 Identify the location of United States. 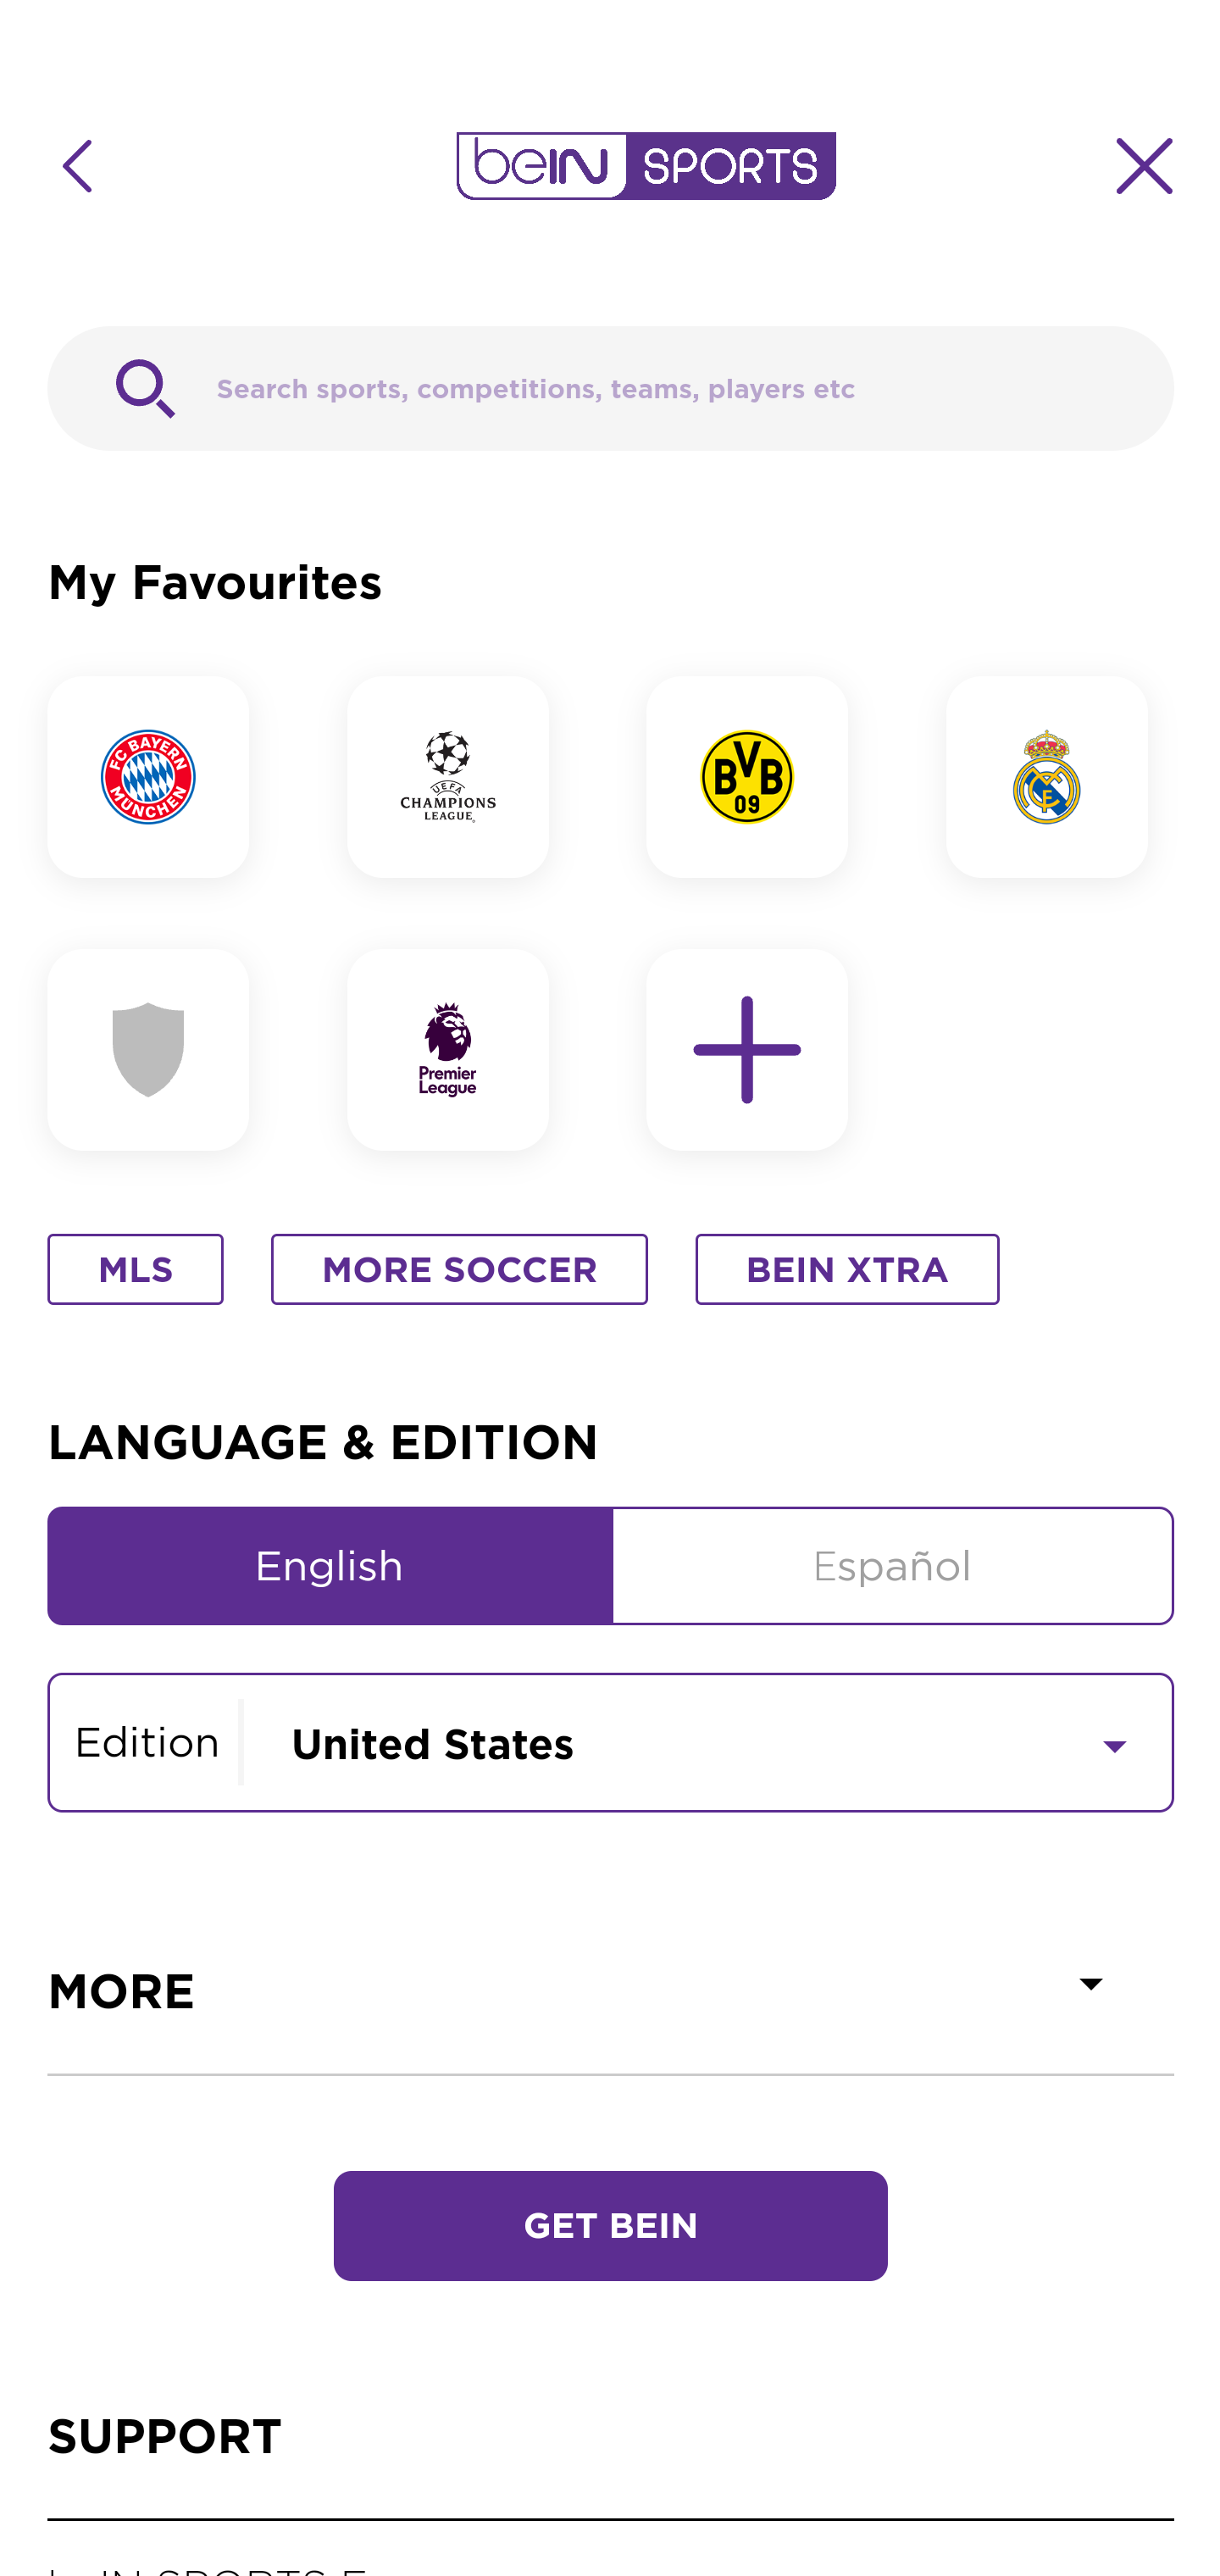
(708, 1740).